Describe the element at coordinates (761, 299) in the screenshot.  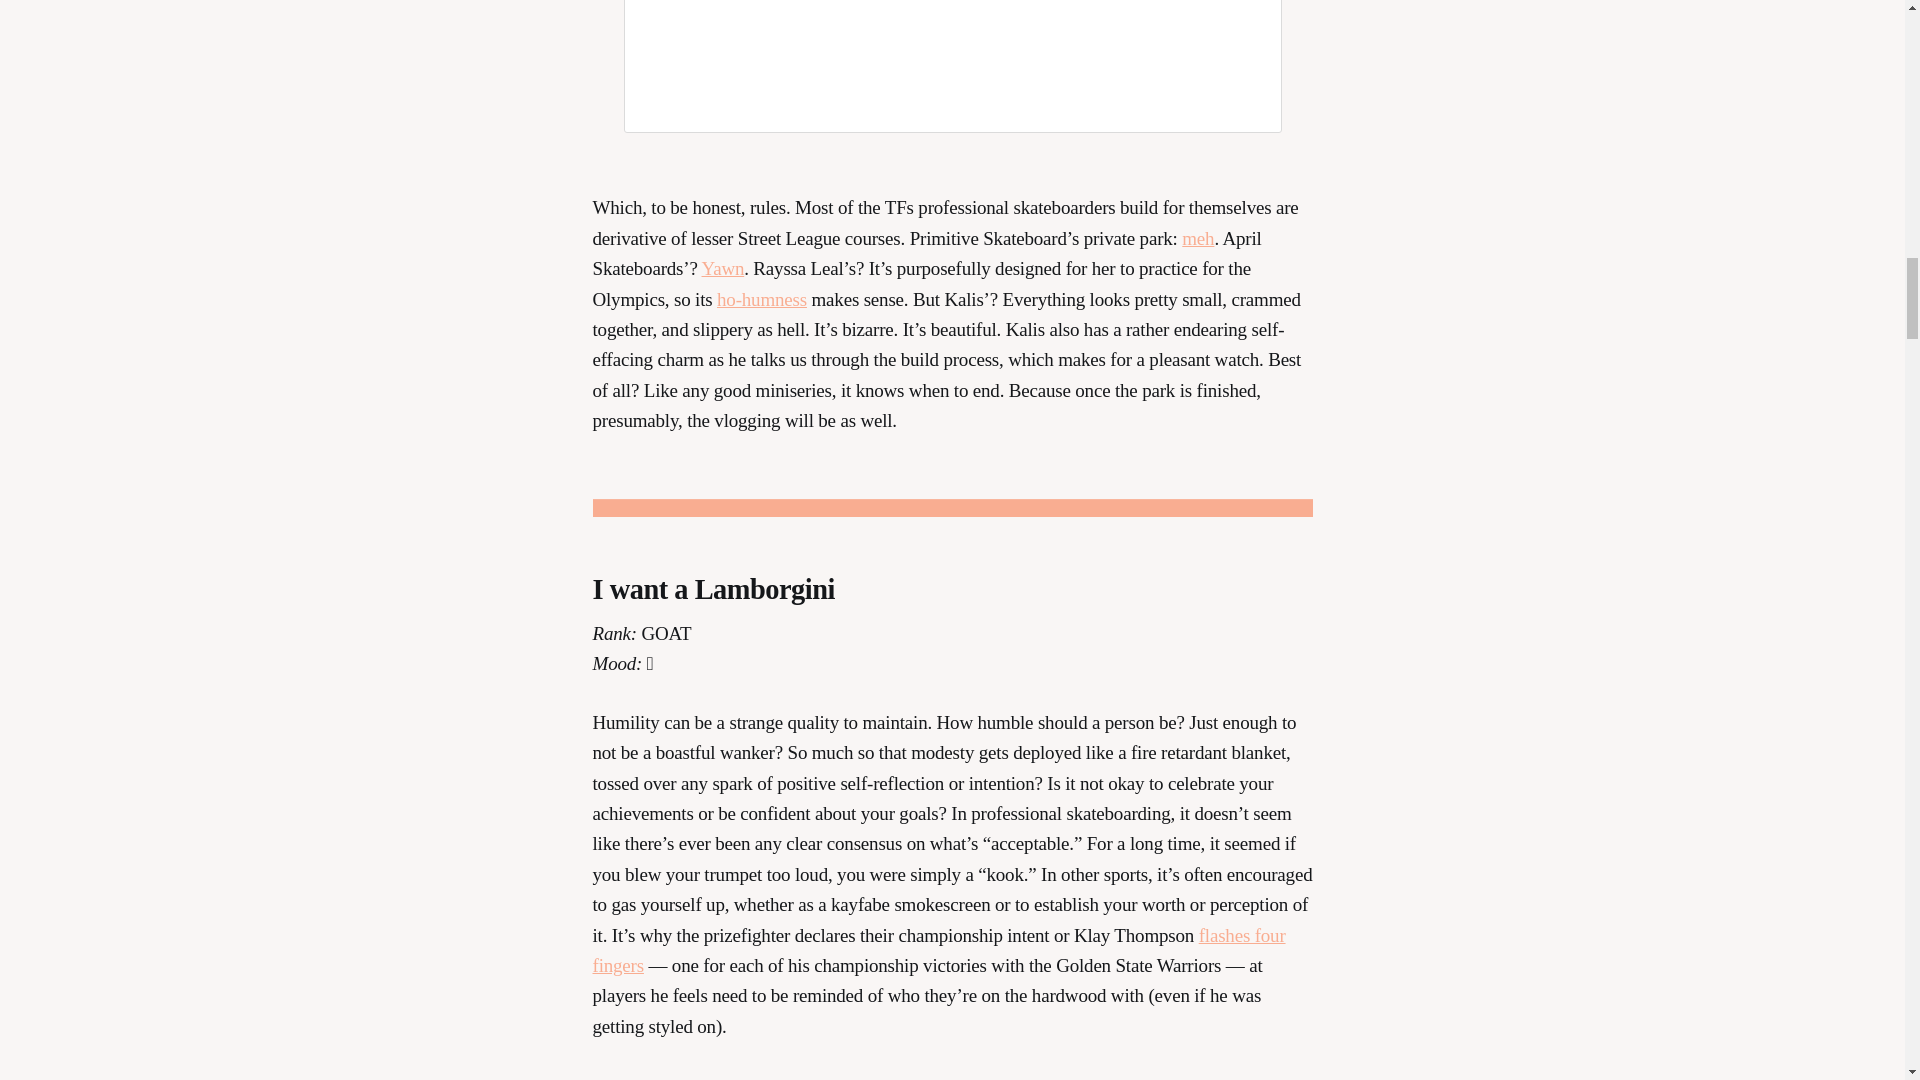
I see `ho-humness` at that location.